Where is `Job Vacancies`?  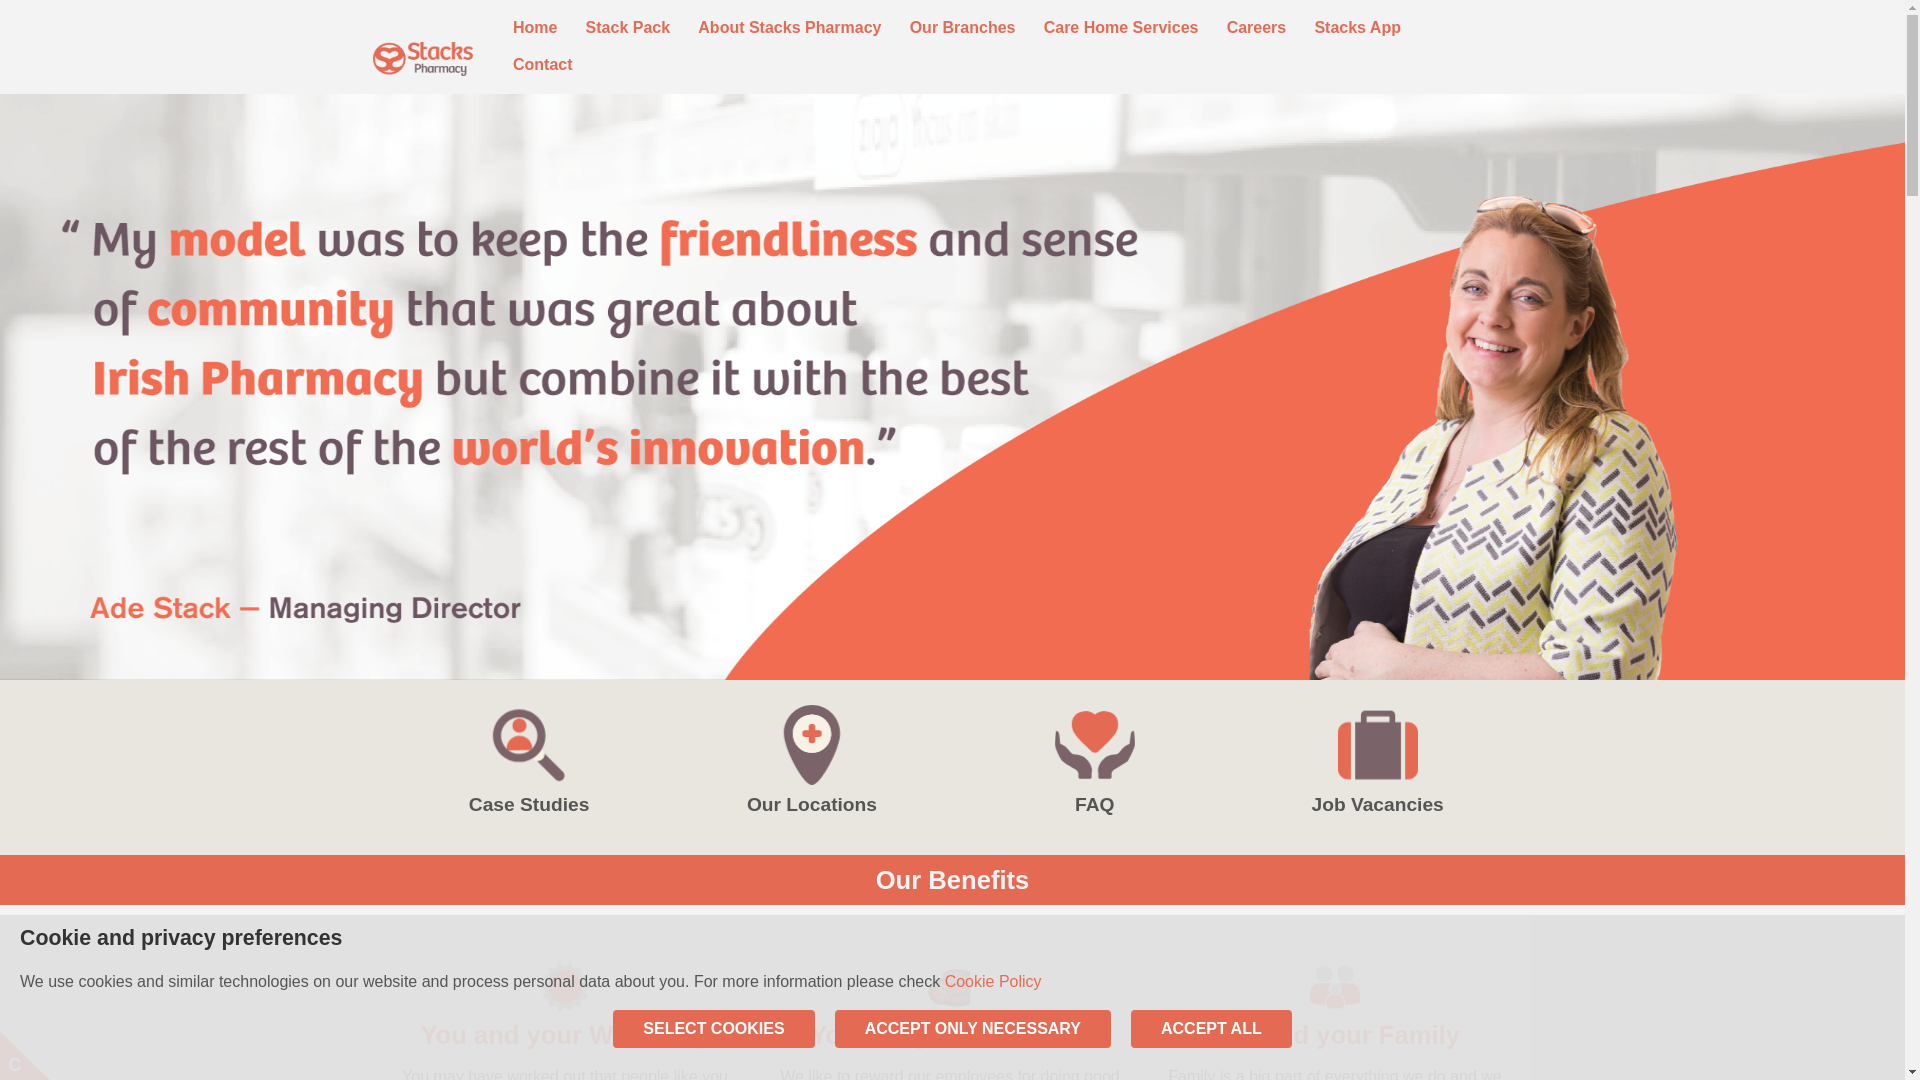
Job Vacancies is located at coordinates (1377, 761).